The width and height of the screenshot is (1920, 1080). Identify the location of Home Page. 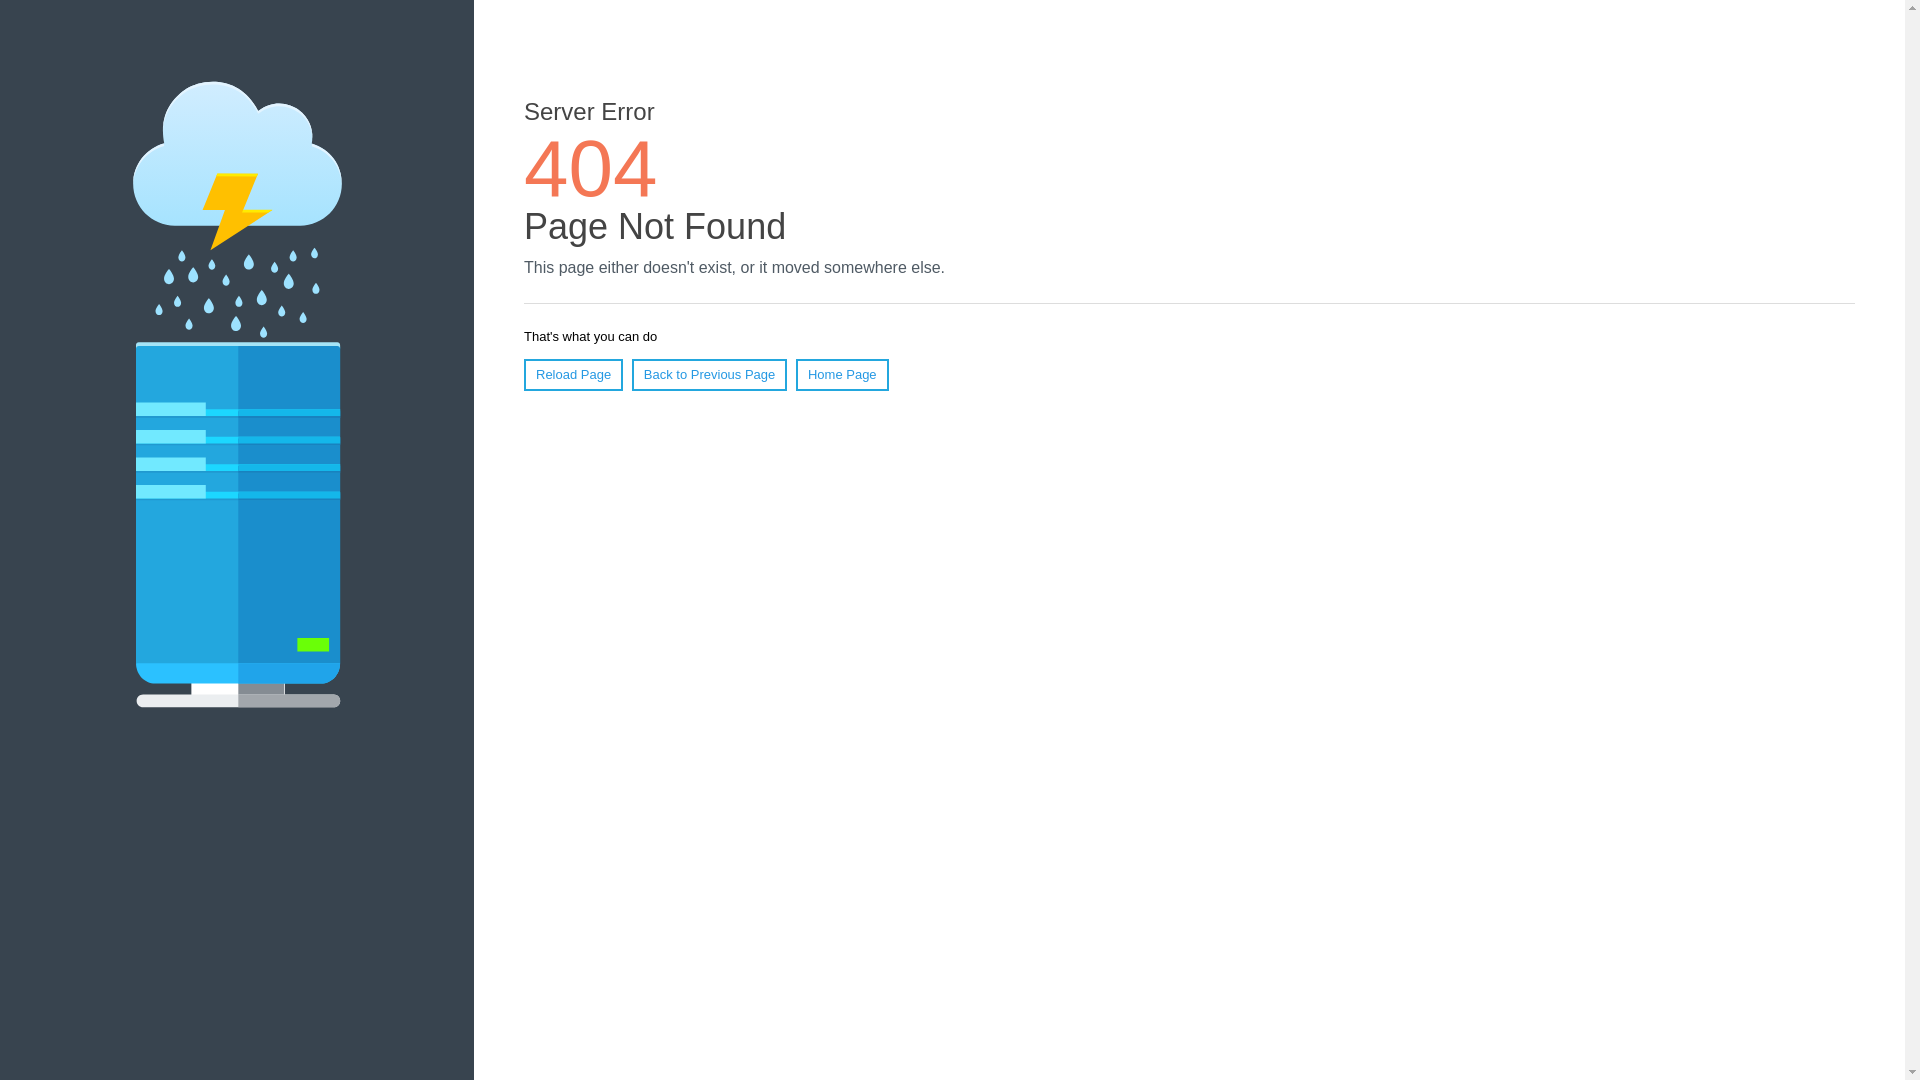
(842, 375).